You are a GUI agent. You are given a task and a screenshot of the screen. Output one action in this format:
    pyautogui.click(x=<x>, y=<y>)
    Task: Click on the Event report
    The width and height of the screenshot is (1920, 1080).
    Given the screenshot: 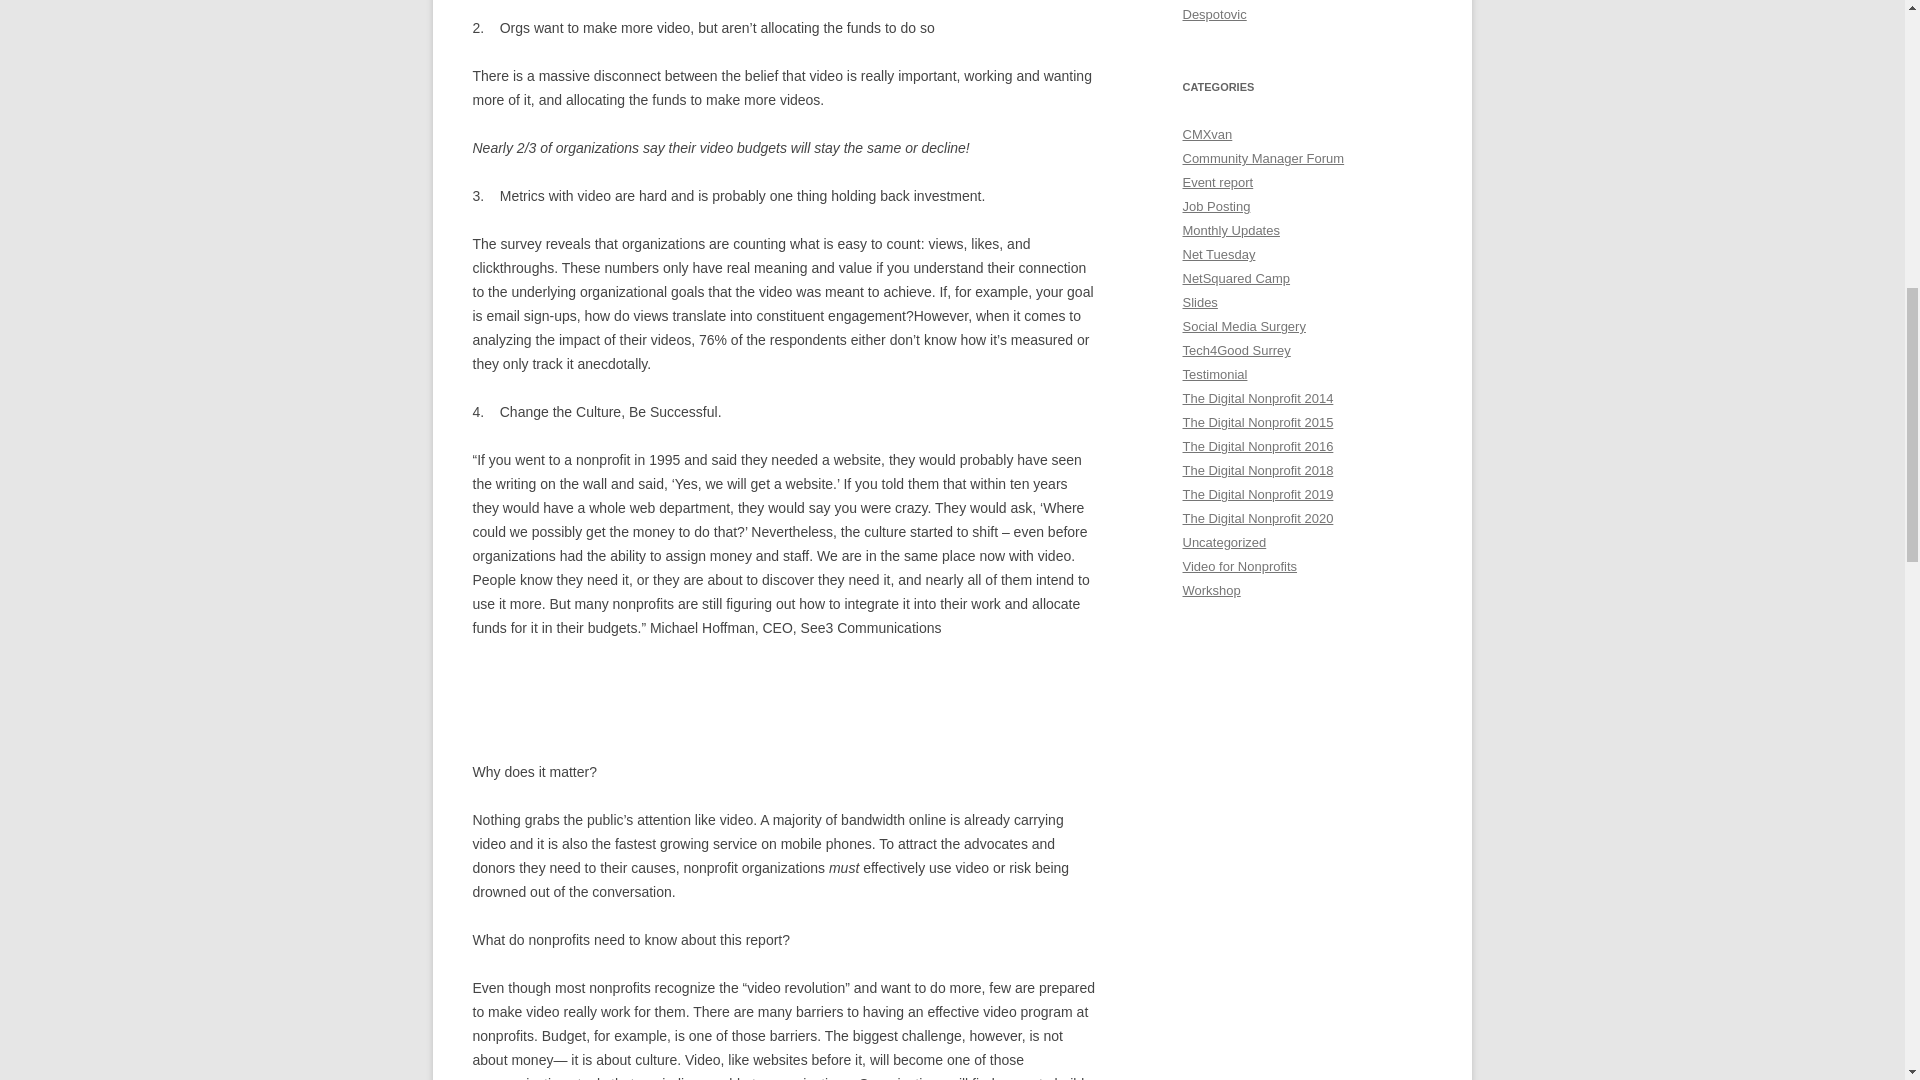 What is the action you would take?
    pyautogui.click(x=1218, y=182)
    